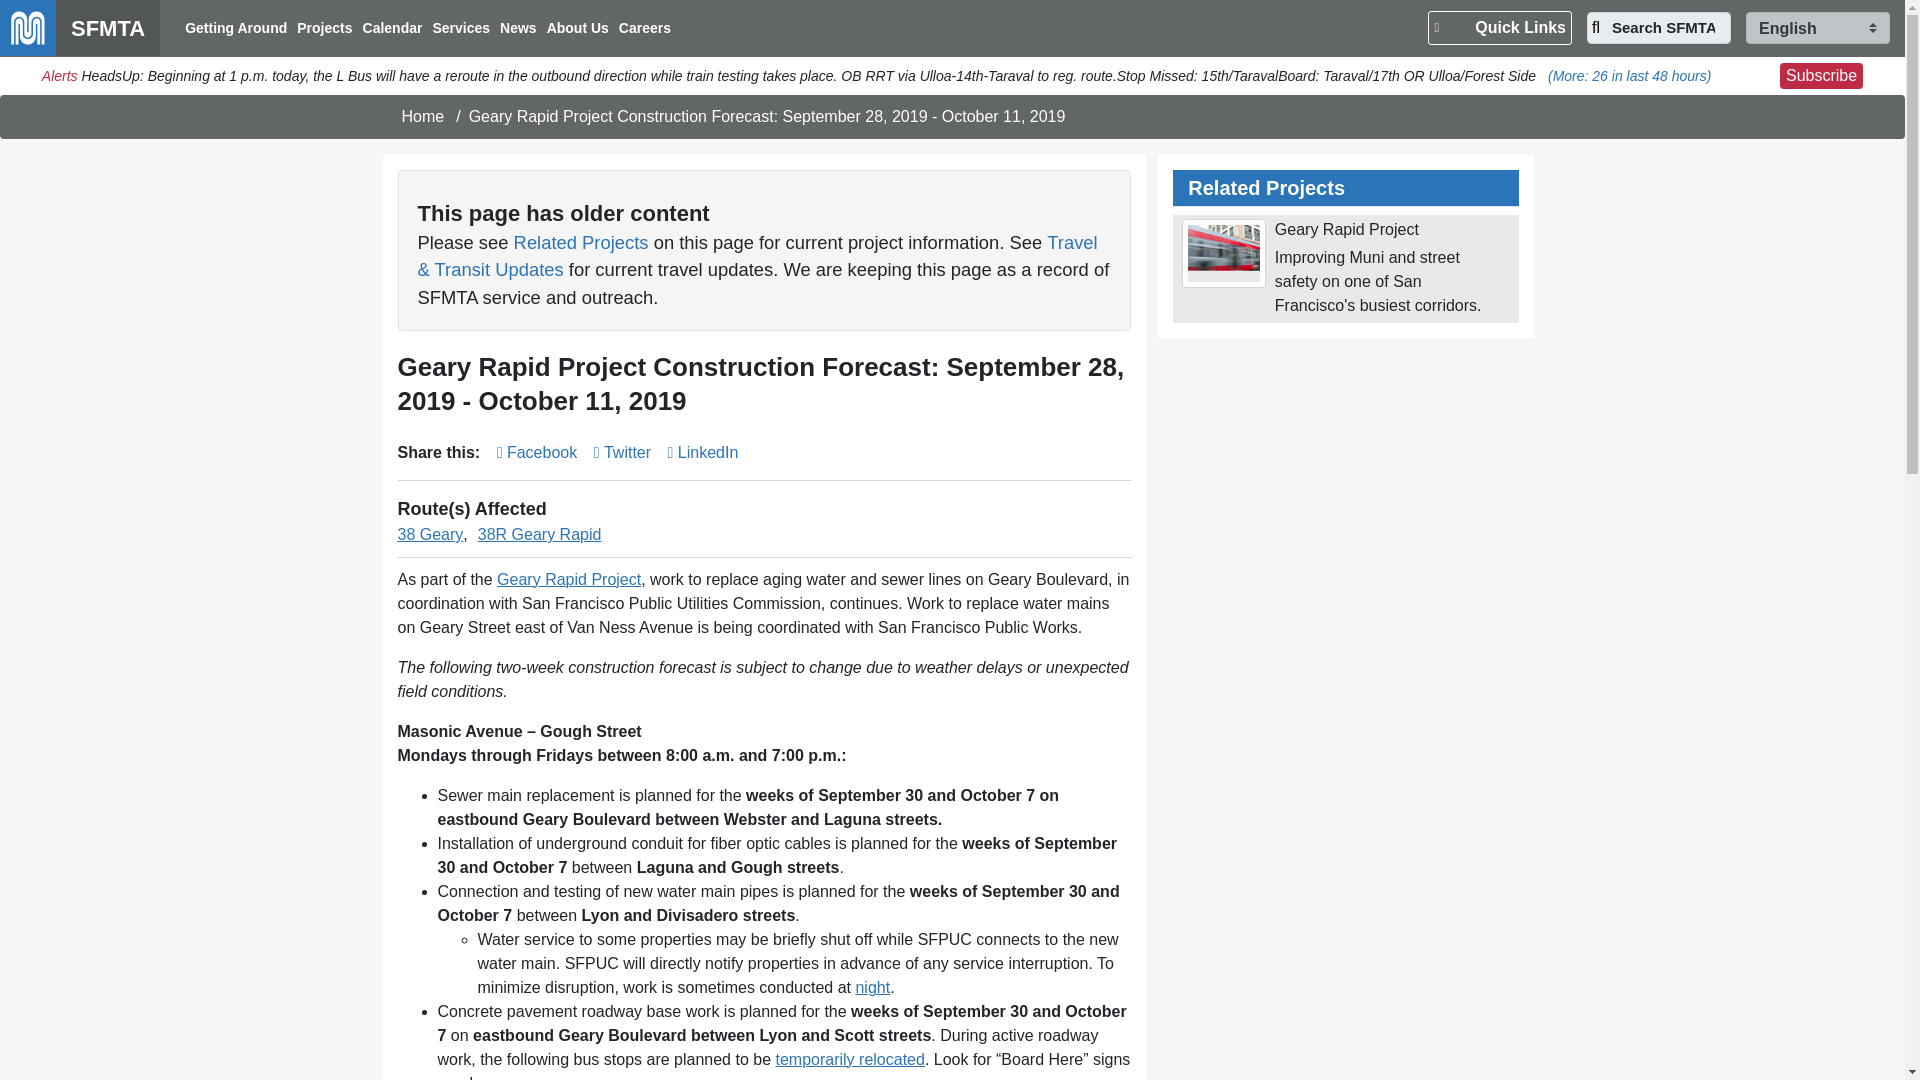  What do you see at coordinates (704, 452) in the screenshot?
I see `LinkedIn` at bounding box center [704, 452].